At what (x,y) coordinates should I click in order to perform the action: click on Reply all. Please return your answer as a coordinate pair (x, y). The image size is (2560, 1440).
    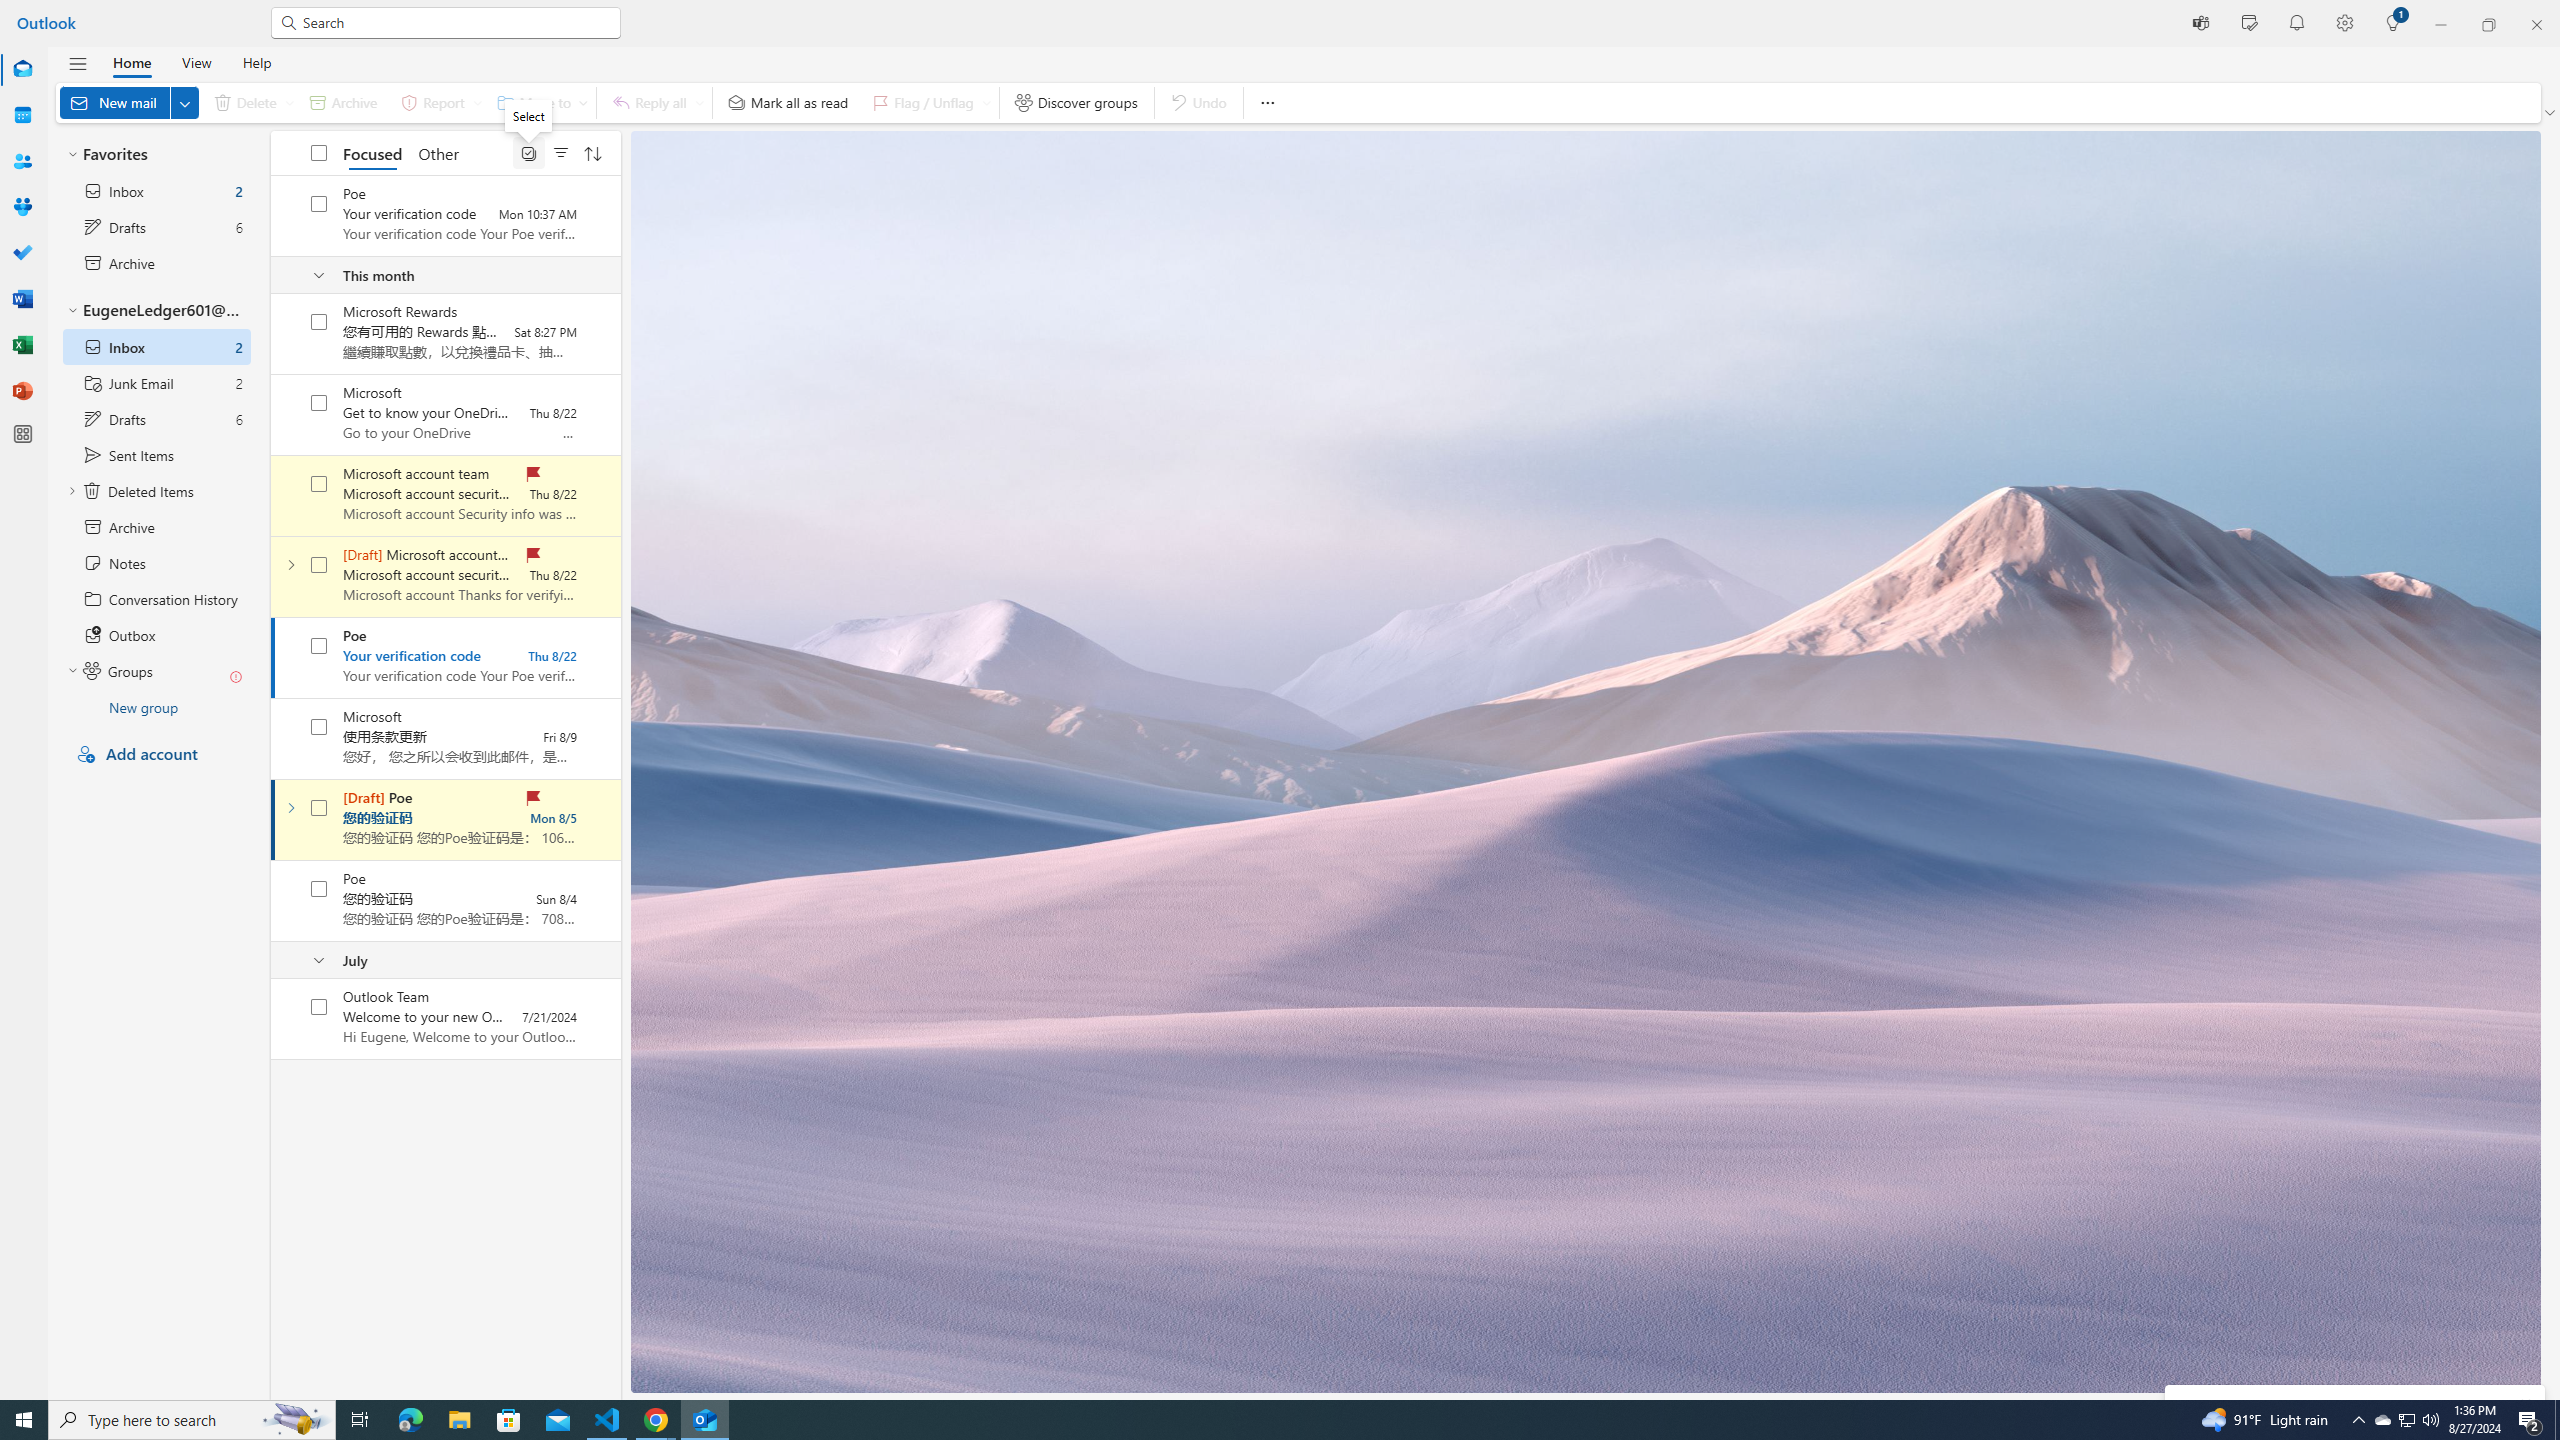
    Looking at the image, I should click on (655, 102).